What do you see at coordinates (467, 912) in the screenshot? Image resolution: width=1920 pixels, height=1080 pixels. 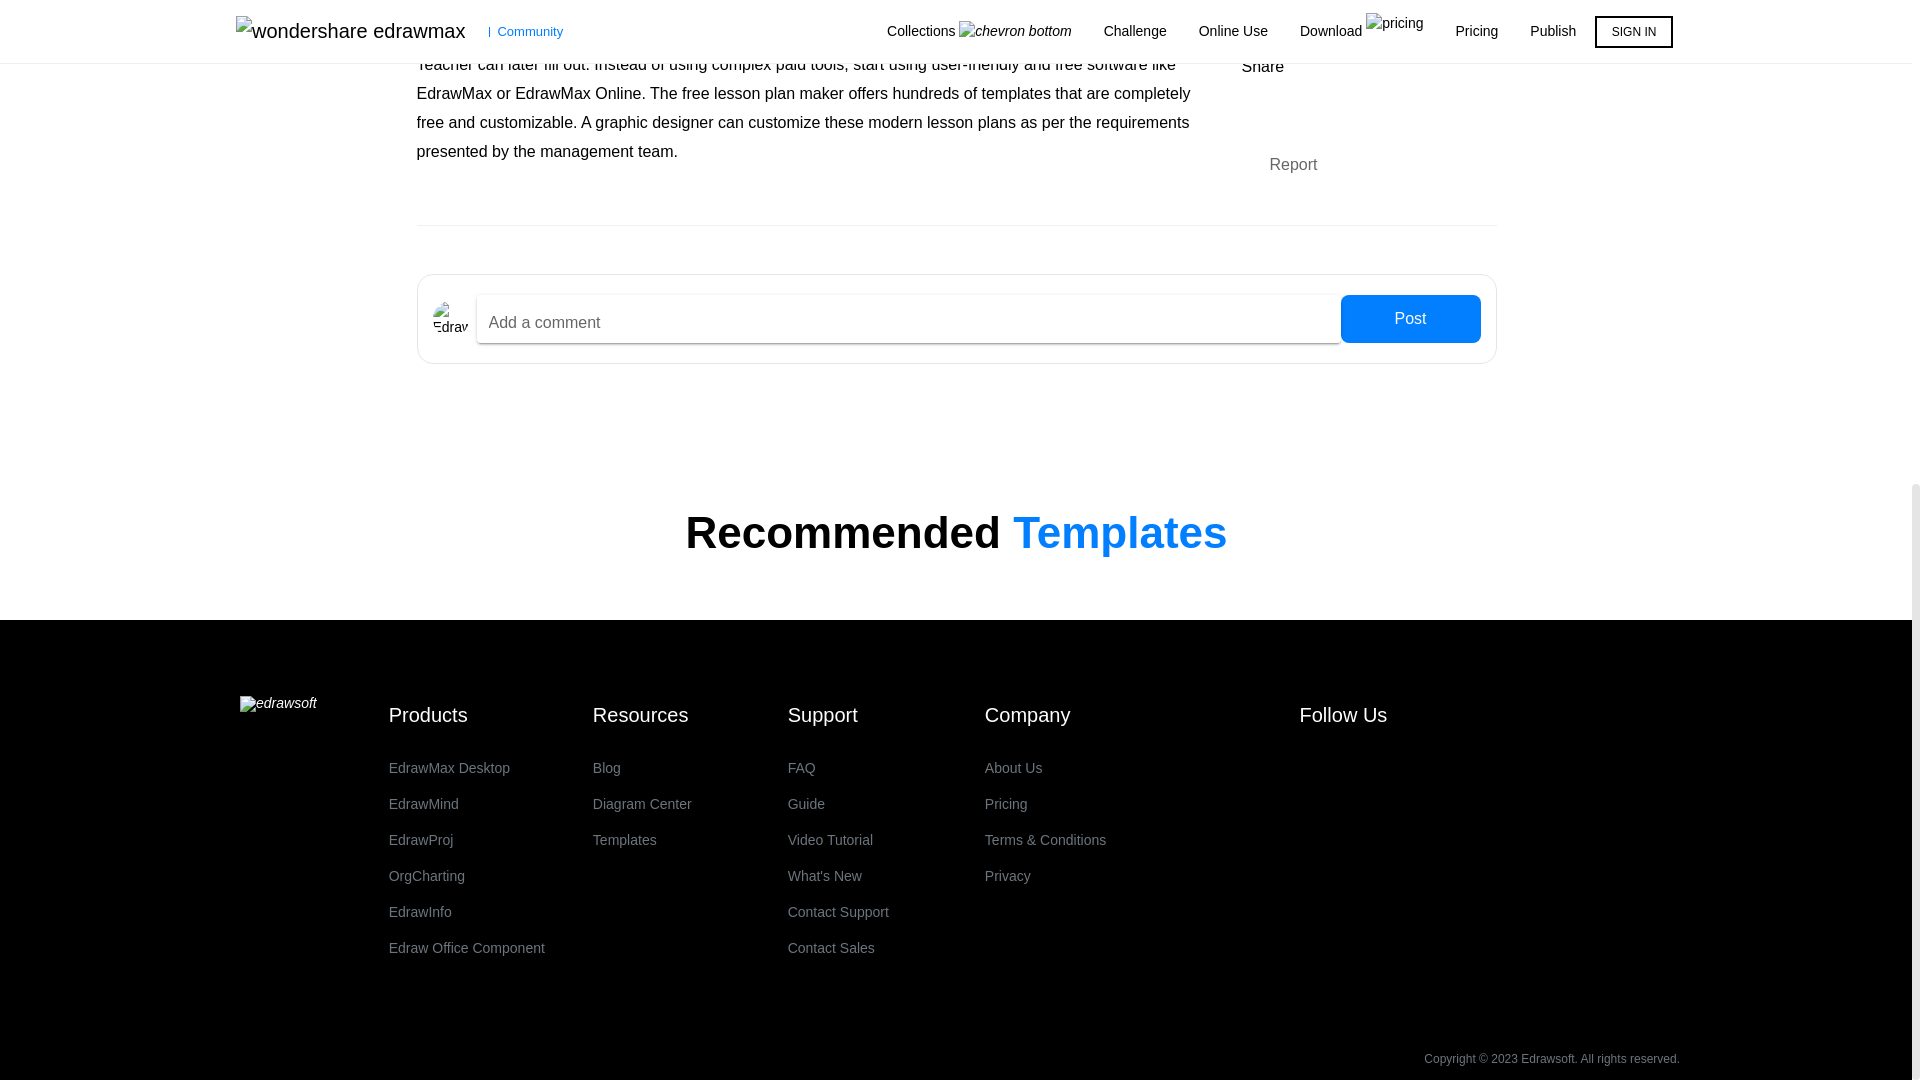 I see `EdrawInfo` at bounding box center [467, 912].